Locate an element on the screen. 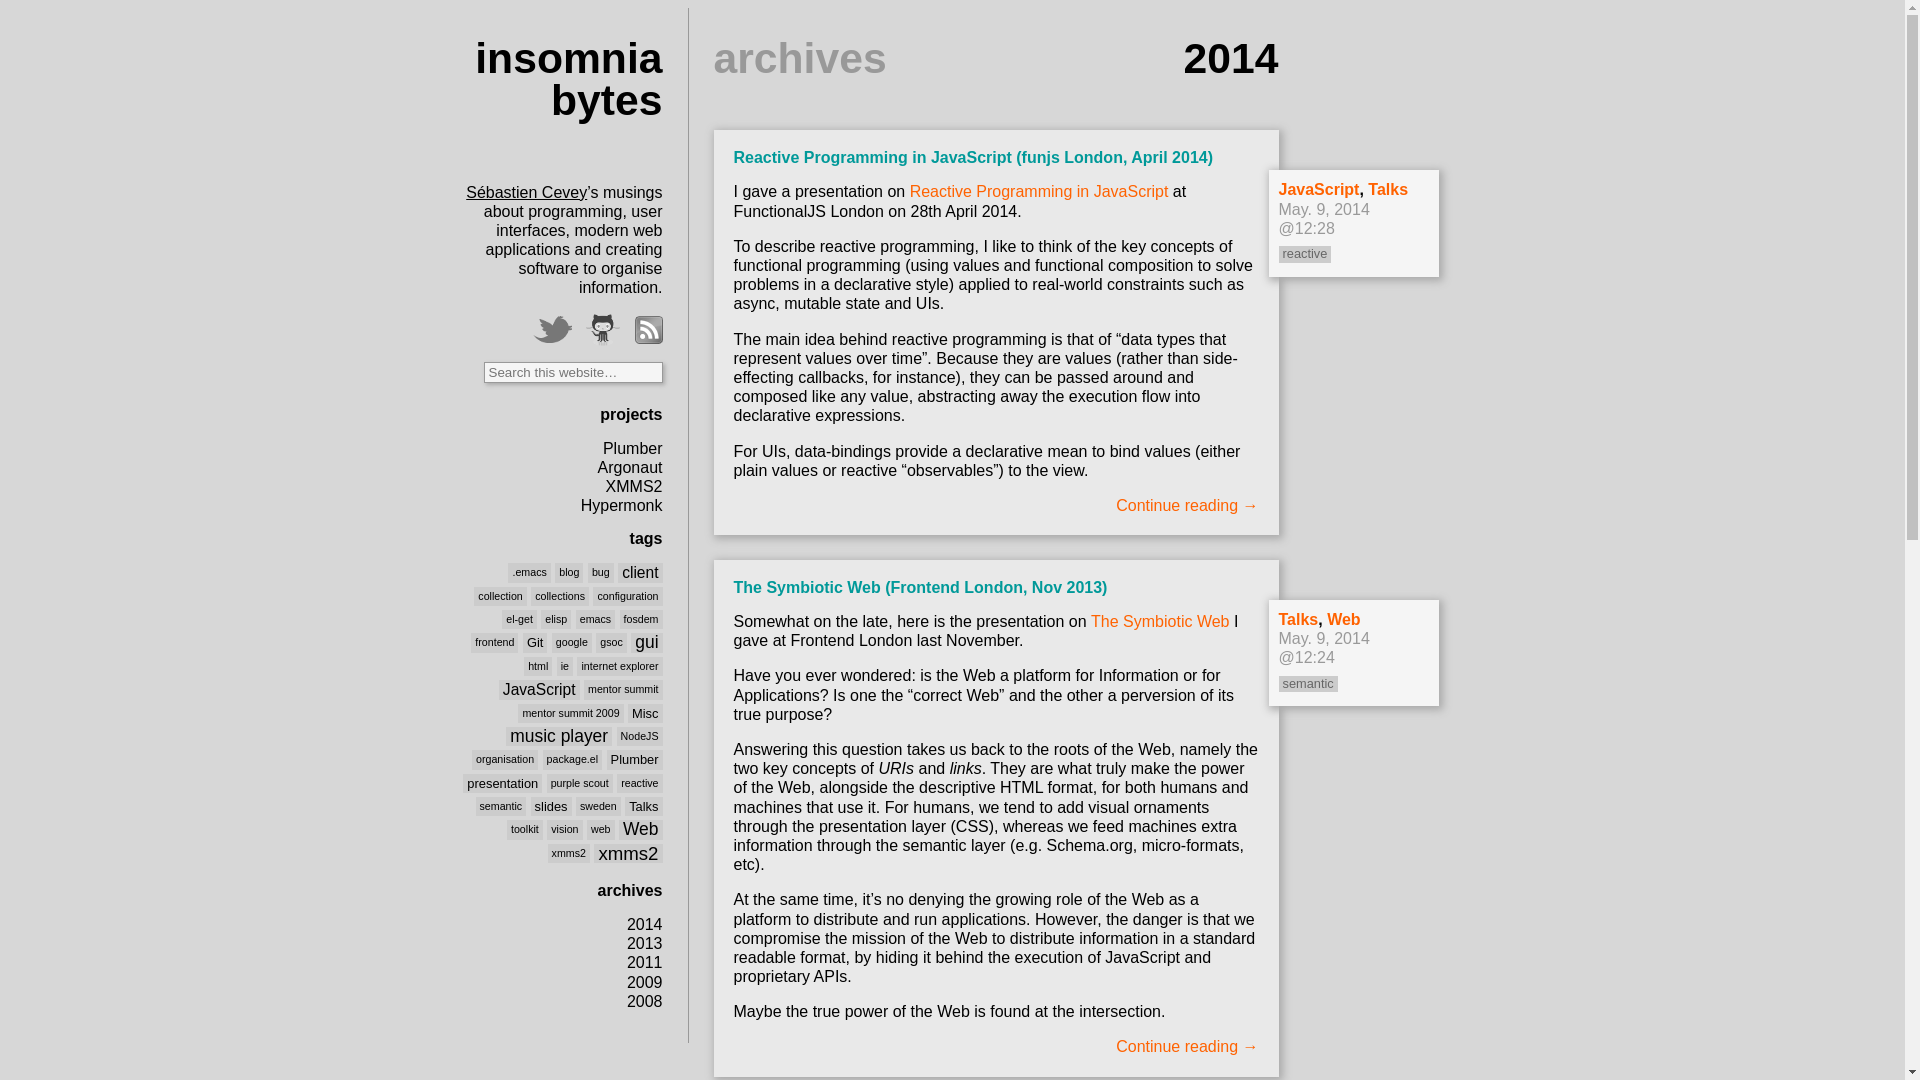  May. 9, 2014 @12:28 is located at coordinates (1324, 219).